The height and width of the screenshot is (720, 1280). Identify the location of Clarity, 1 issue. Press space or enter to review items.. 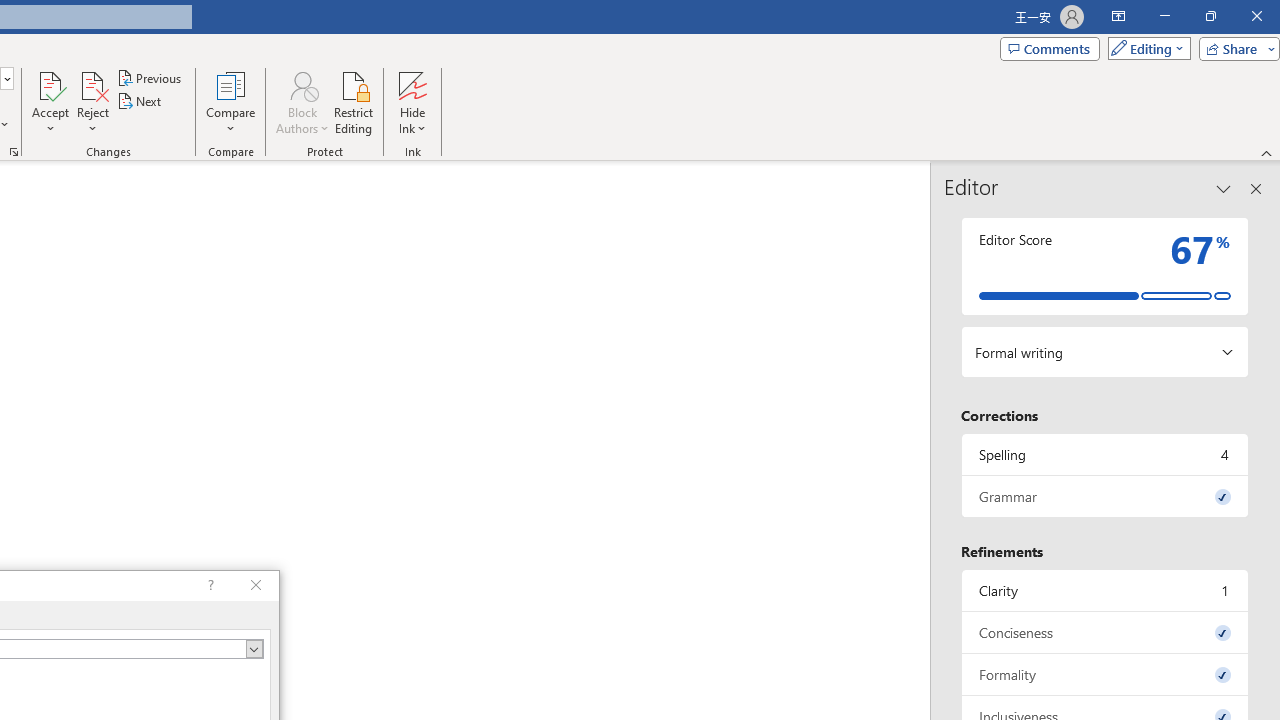
(1105, 590).